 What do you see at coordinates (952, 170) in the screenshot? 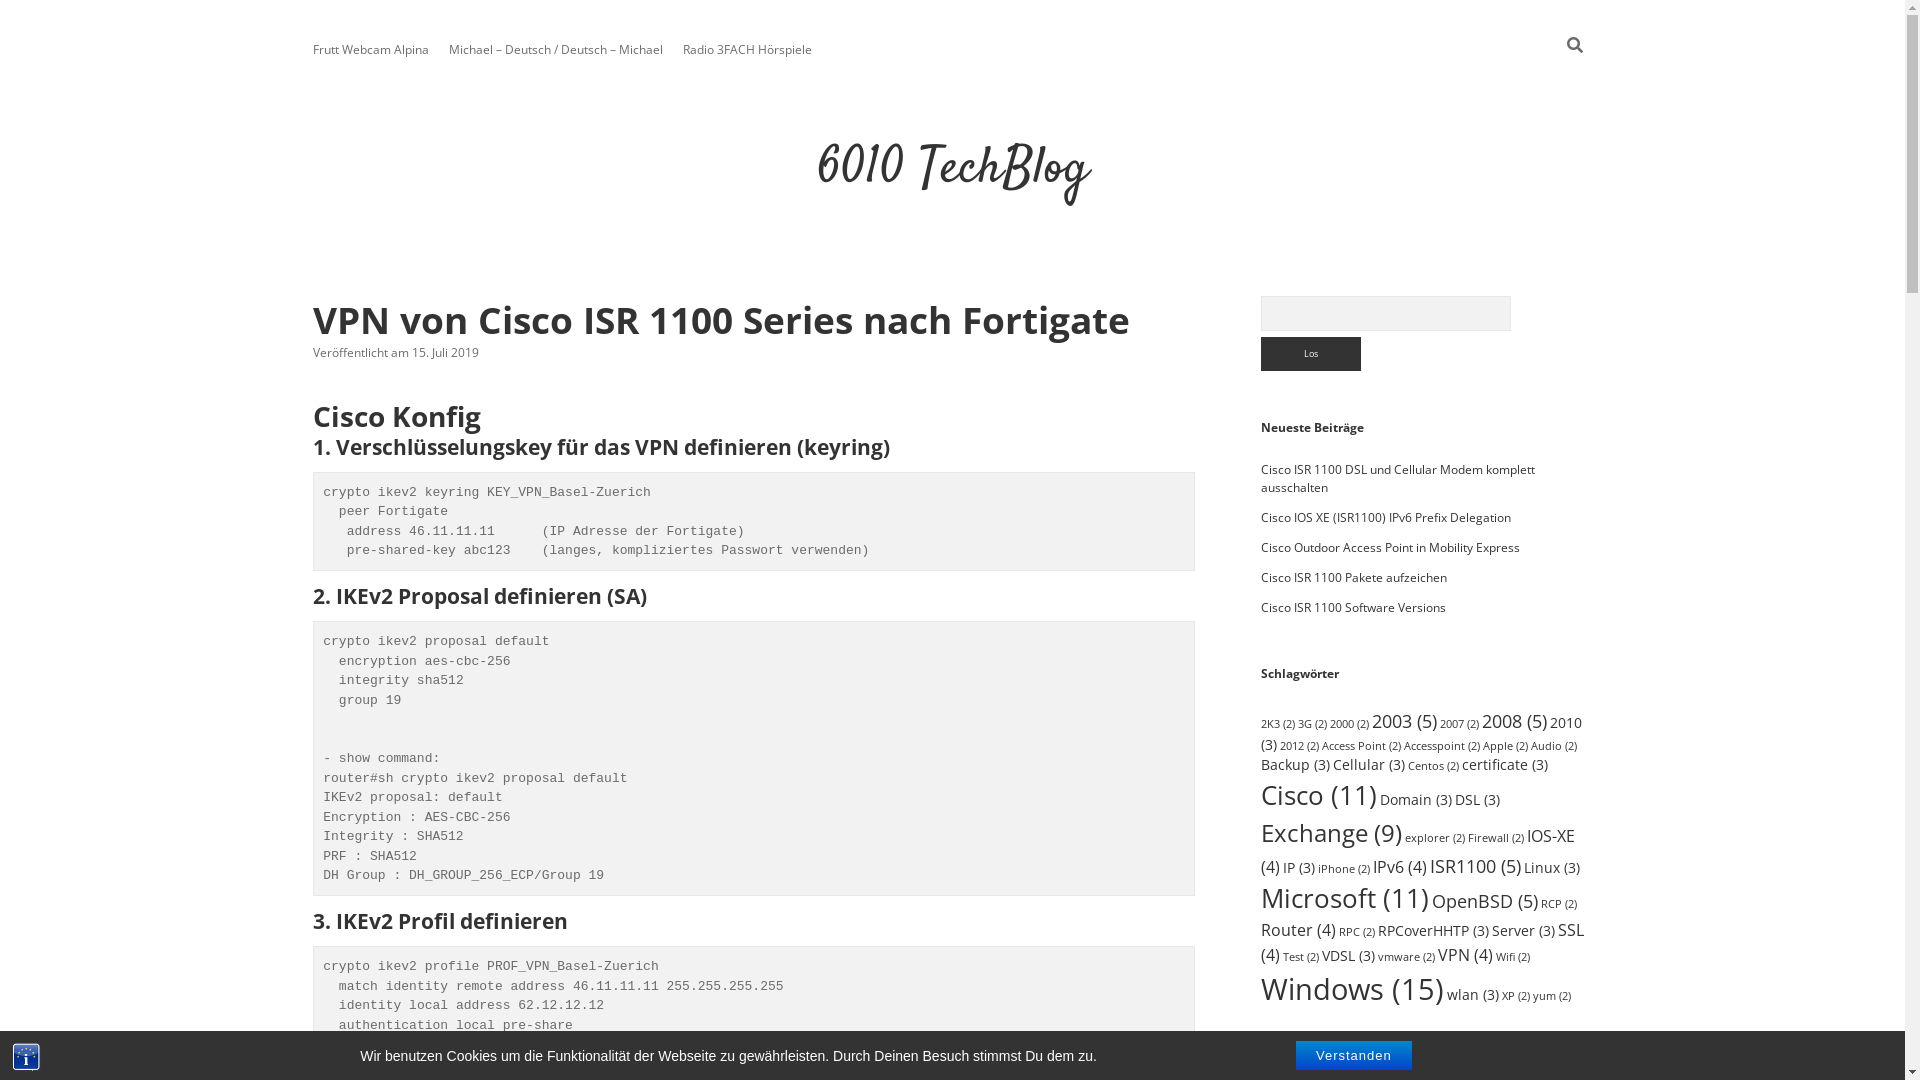
I see `6010 TechBlog` at bounding box center [952, 170].